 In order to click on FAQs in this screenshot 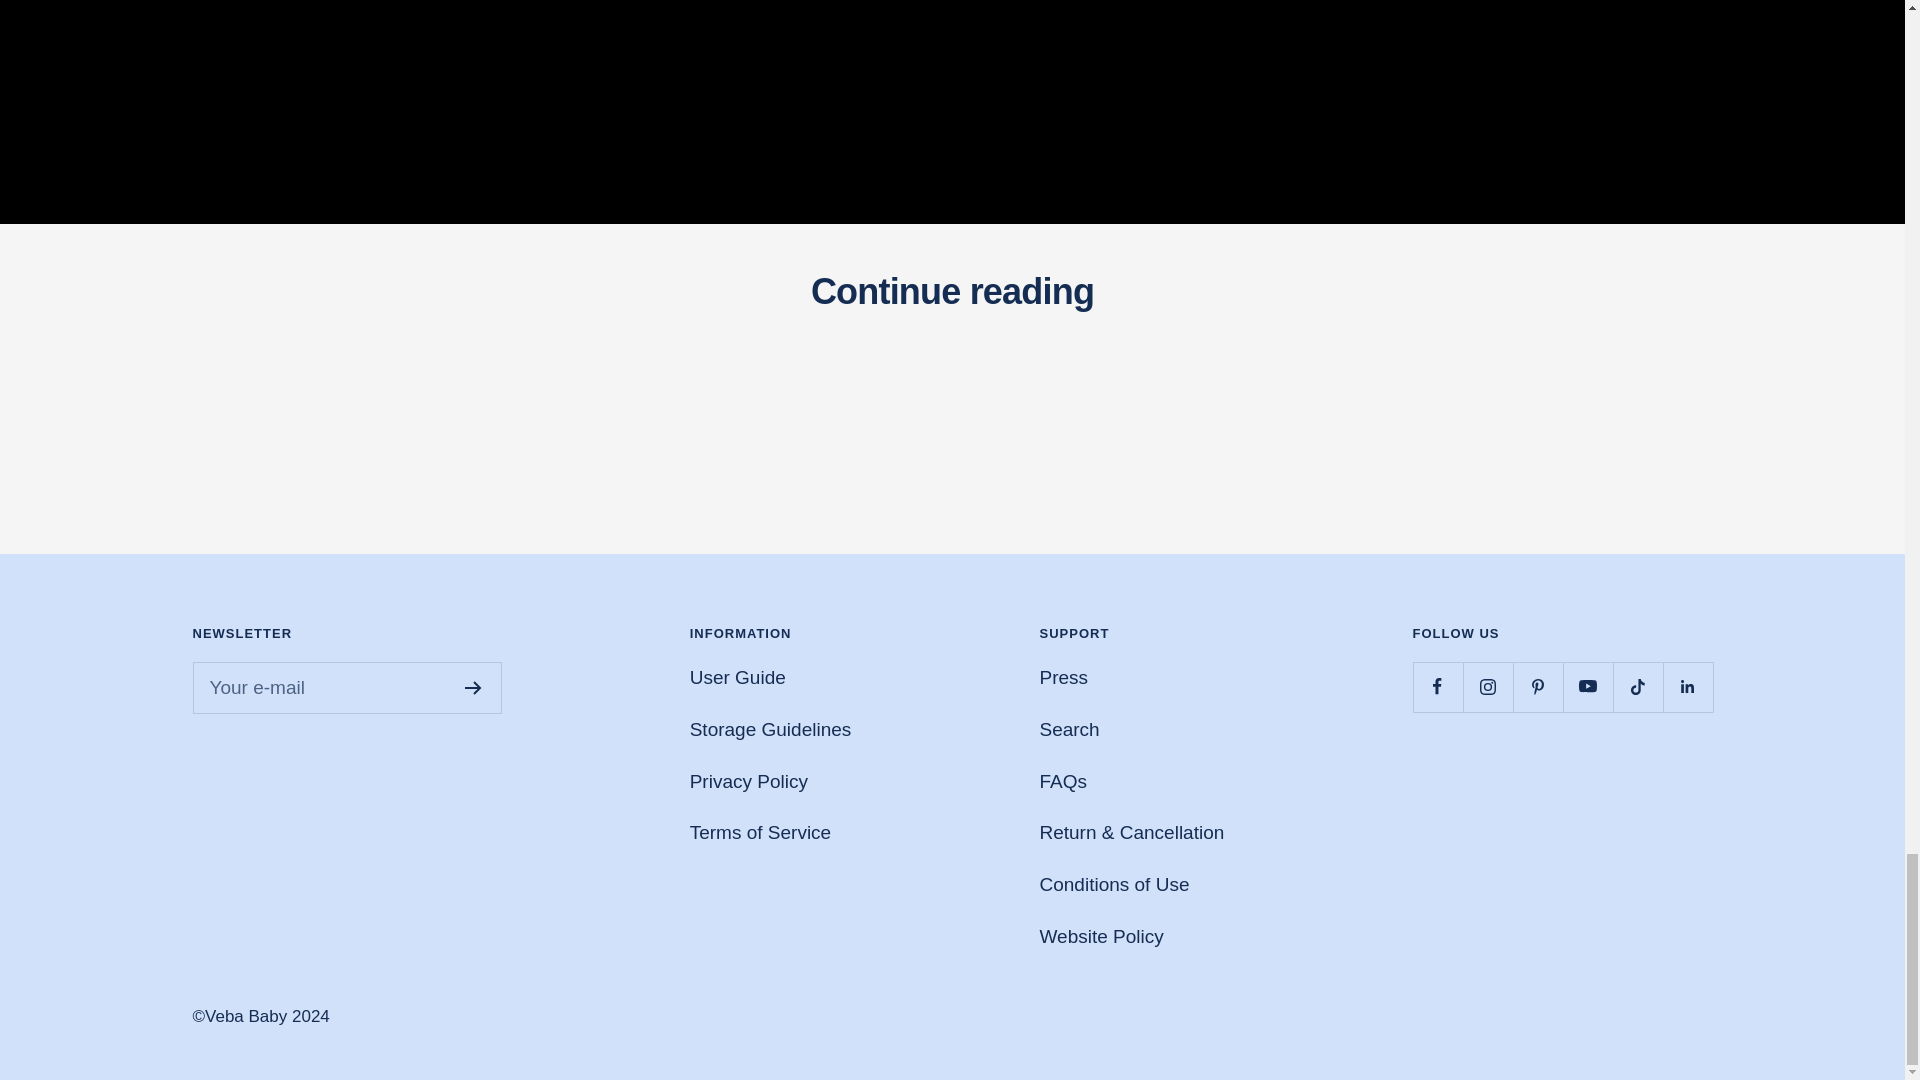, I will do `click(1062, 781)`.